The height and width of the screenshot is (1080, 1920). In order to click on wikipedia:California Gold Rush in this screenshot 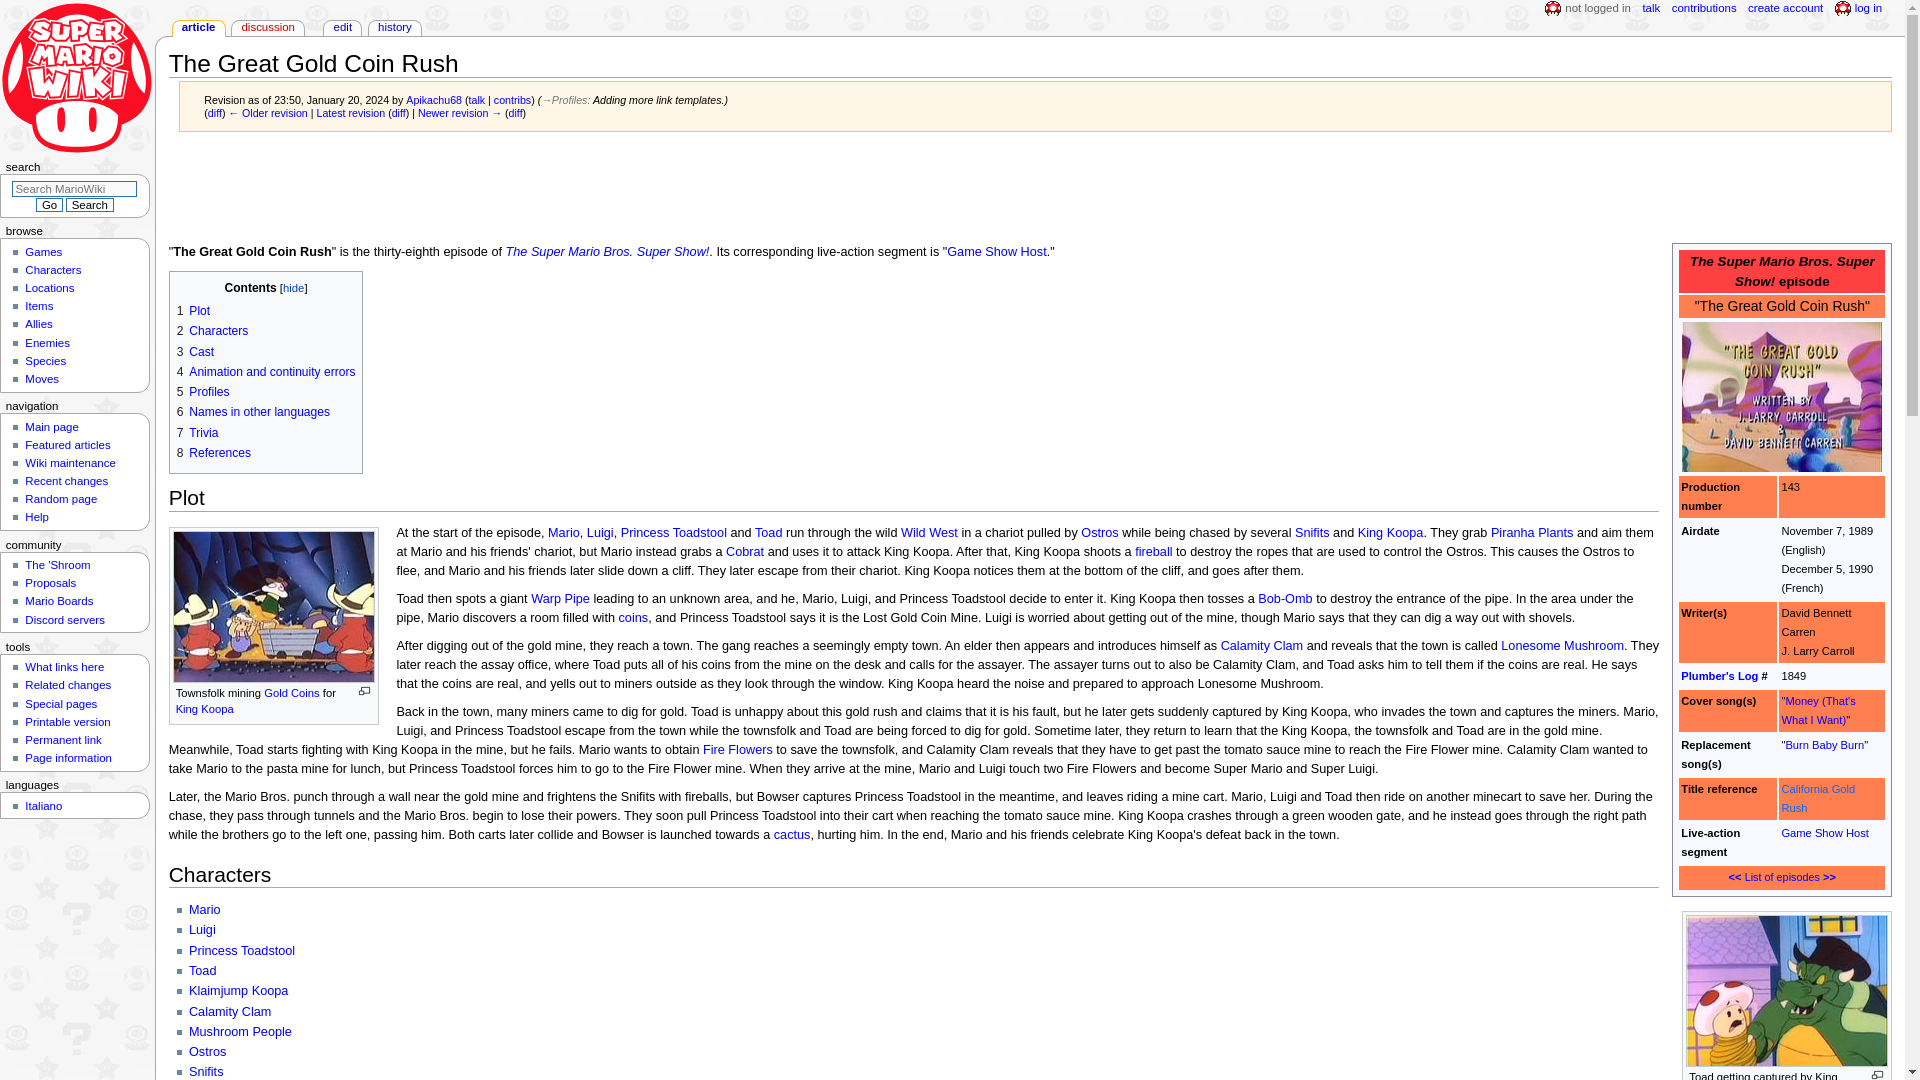, I will do `click(1818, 798)`.